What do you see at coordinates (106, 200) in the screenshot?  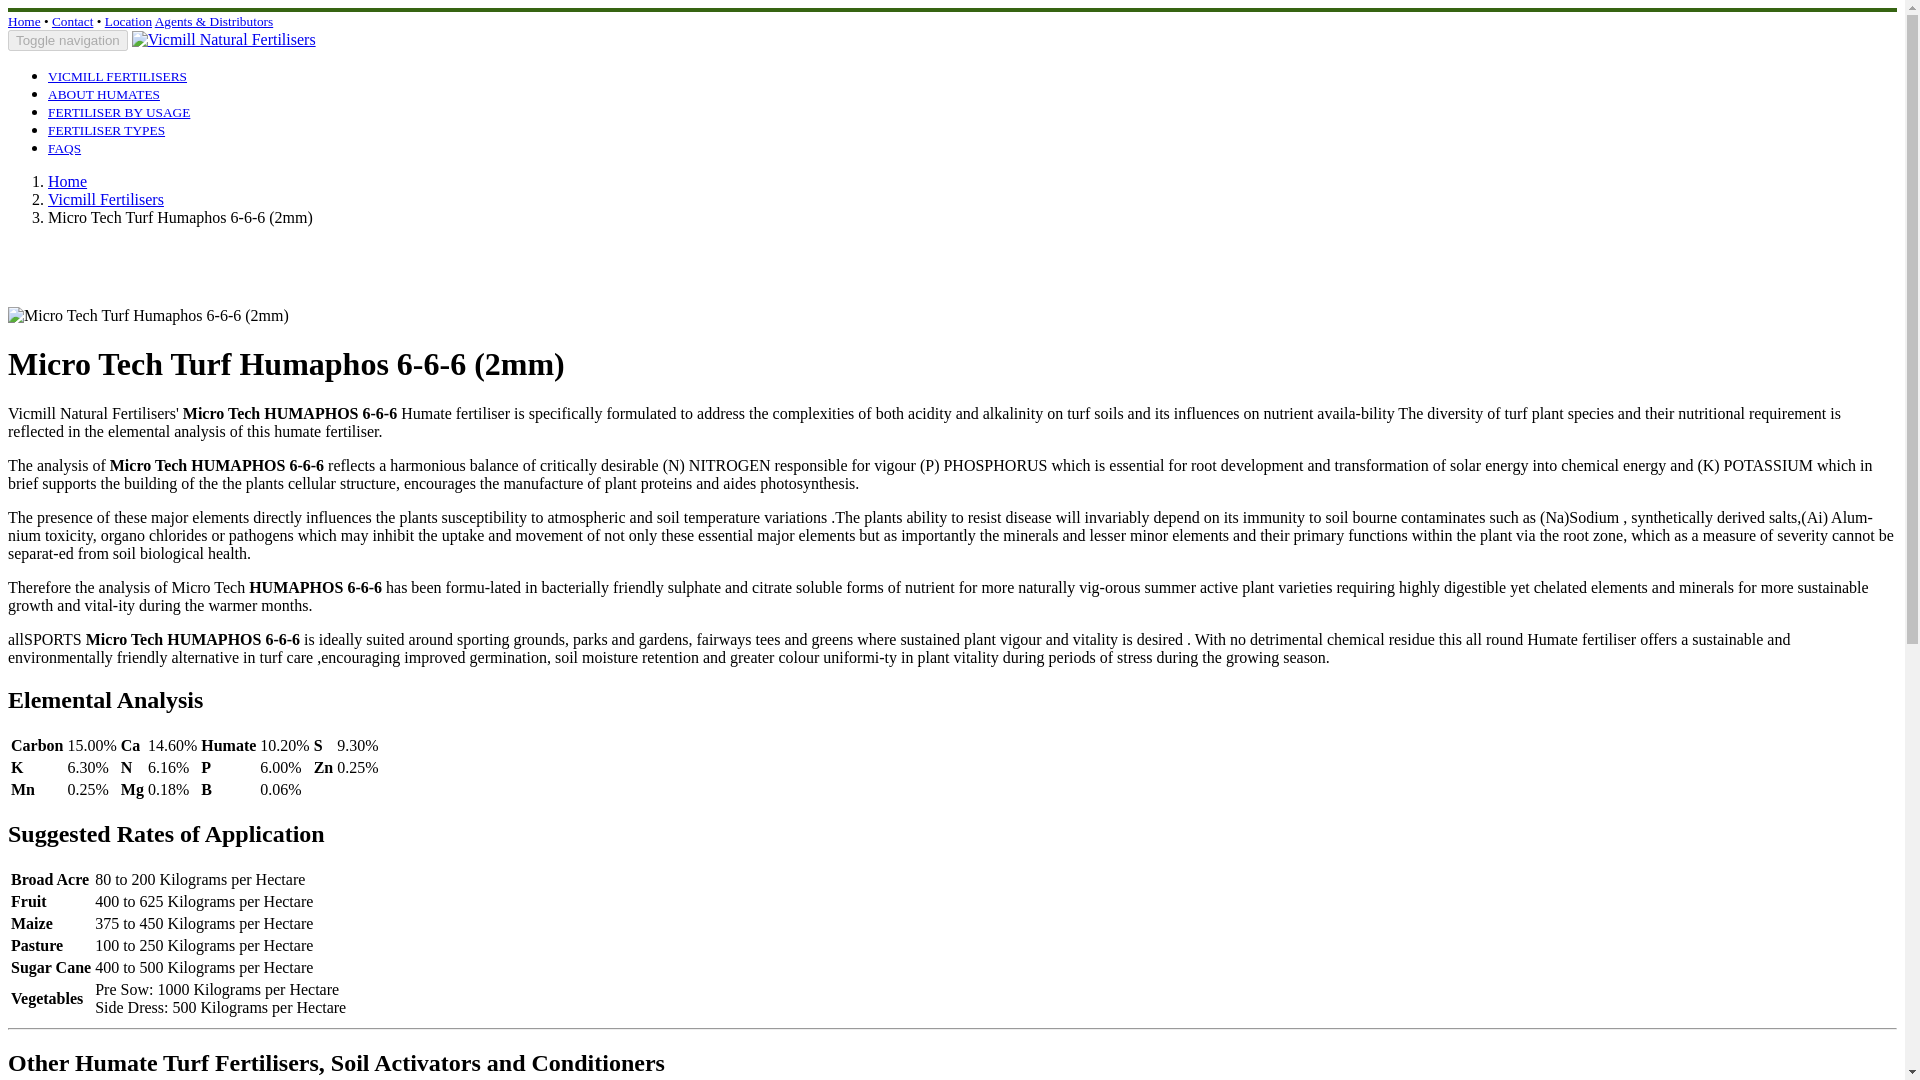 I see `Vicmill Fertilisers` at bounding box center [106, 200].